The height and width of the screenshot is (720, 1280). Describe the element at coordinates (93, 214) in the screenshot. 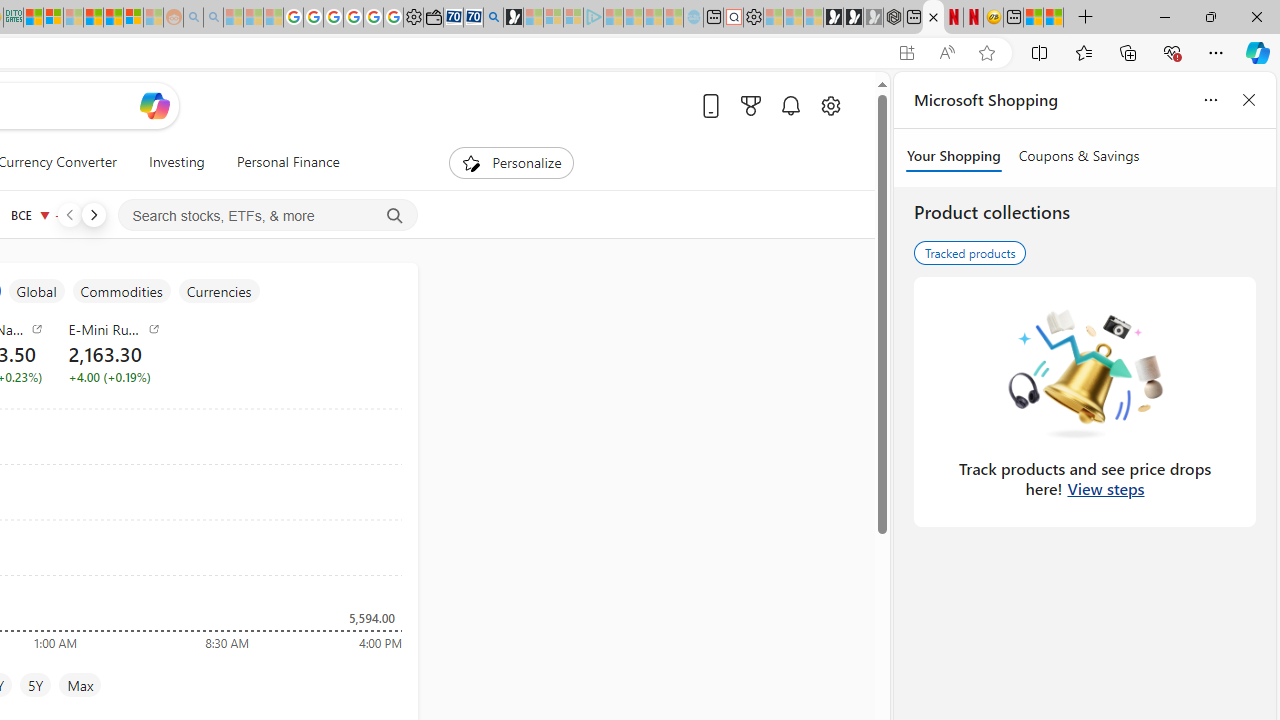

I see `Next` at that location.